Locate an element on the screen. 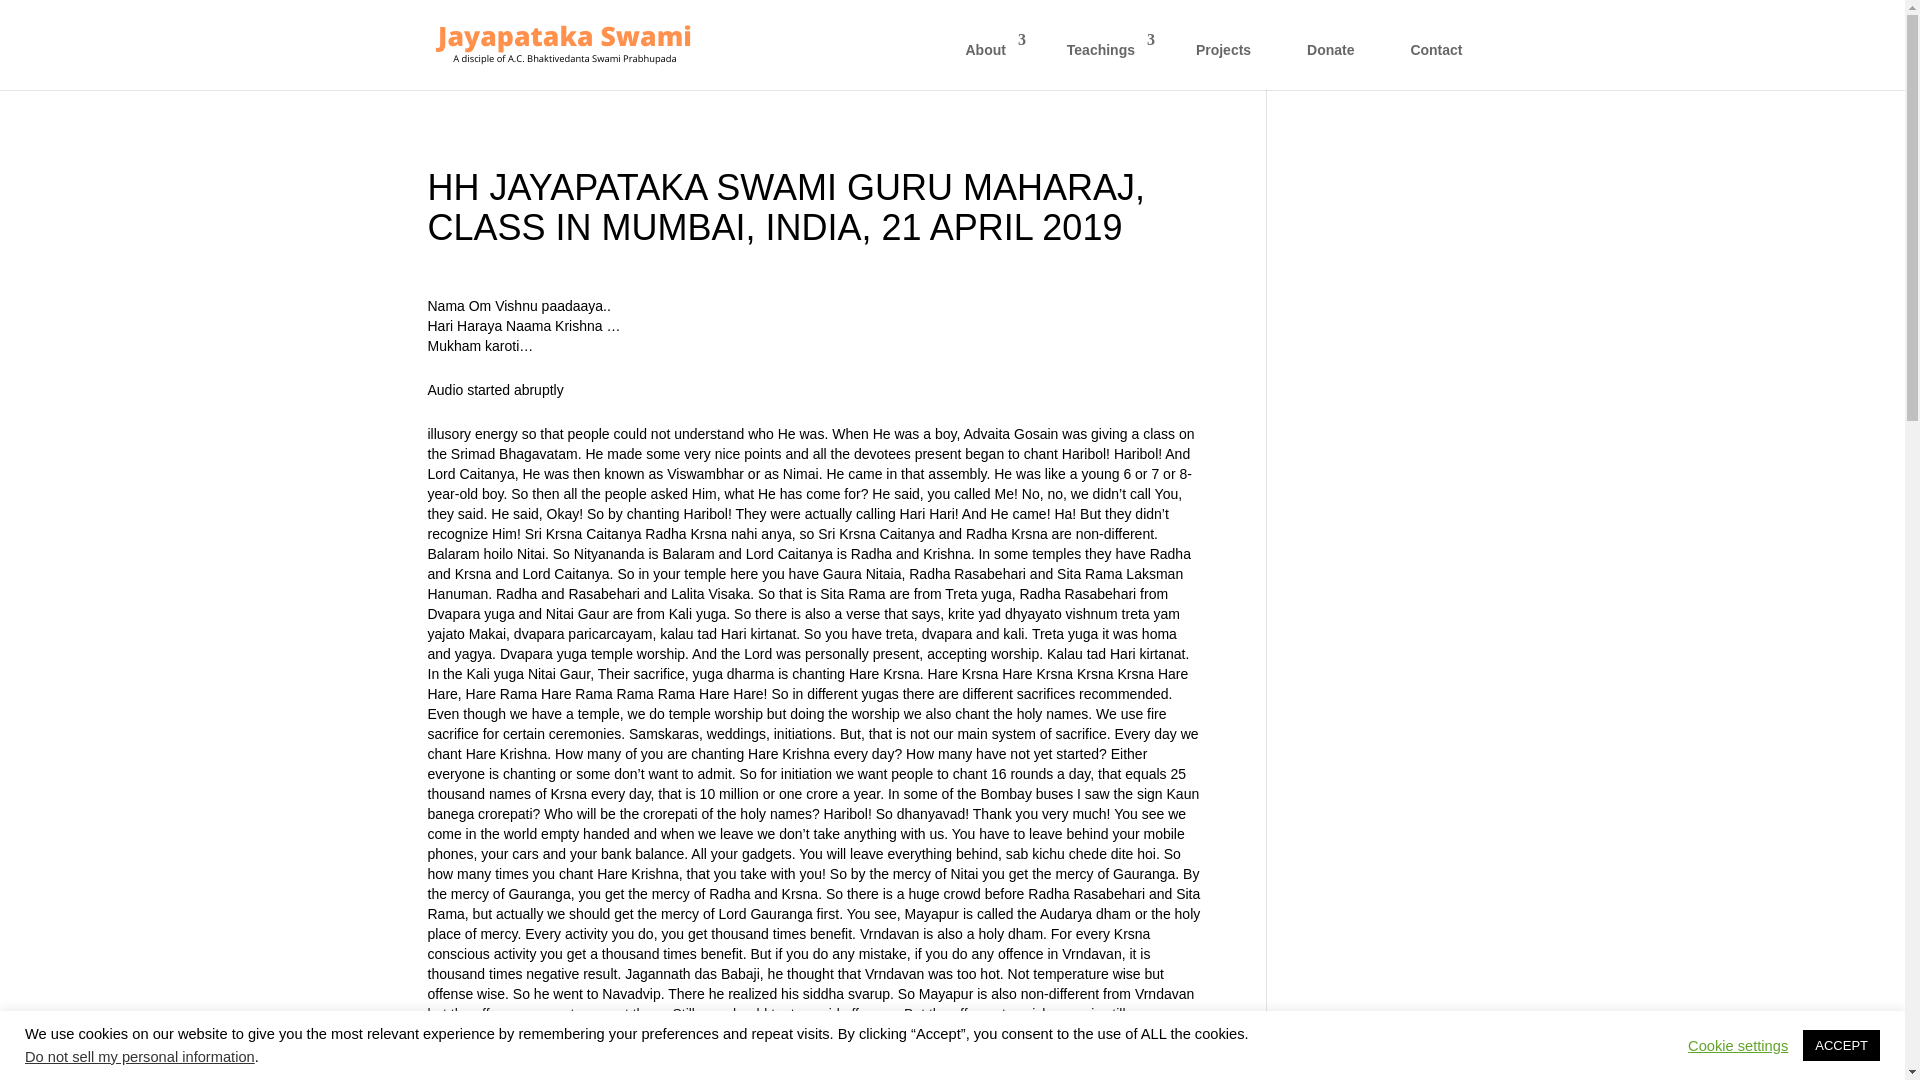 This screenshot has height=1080, width=1920. Do not sell my personal information is located at coordinates (140, 1056).